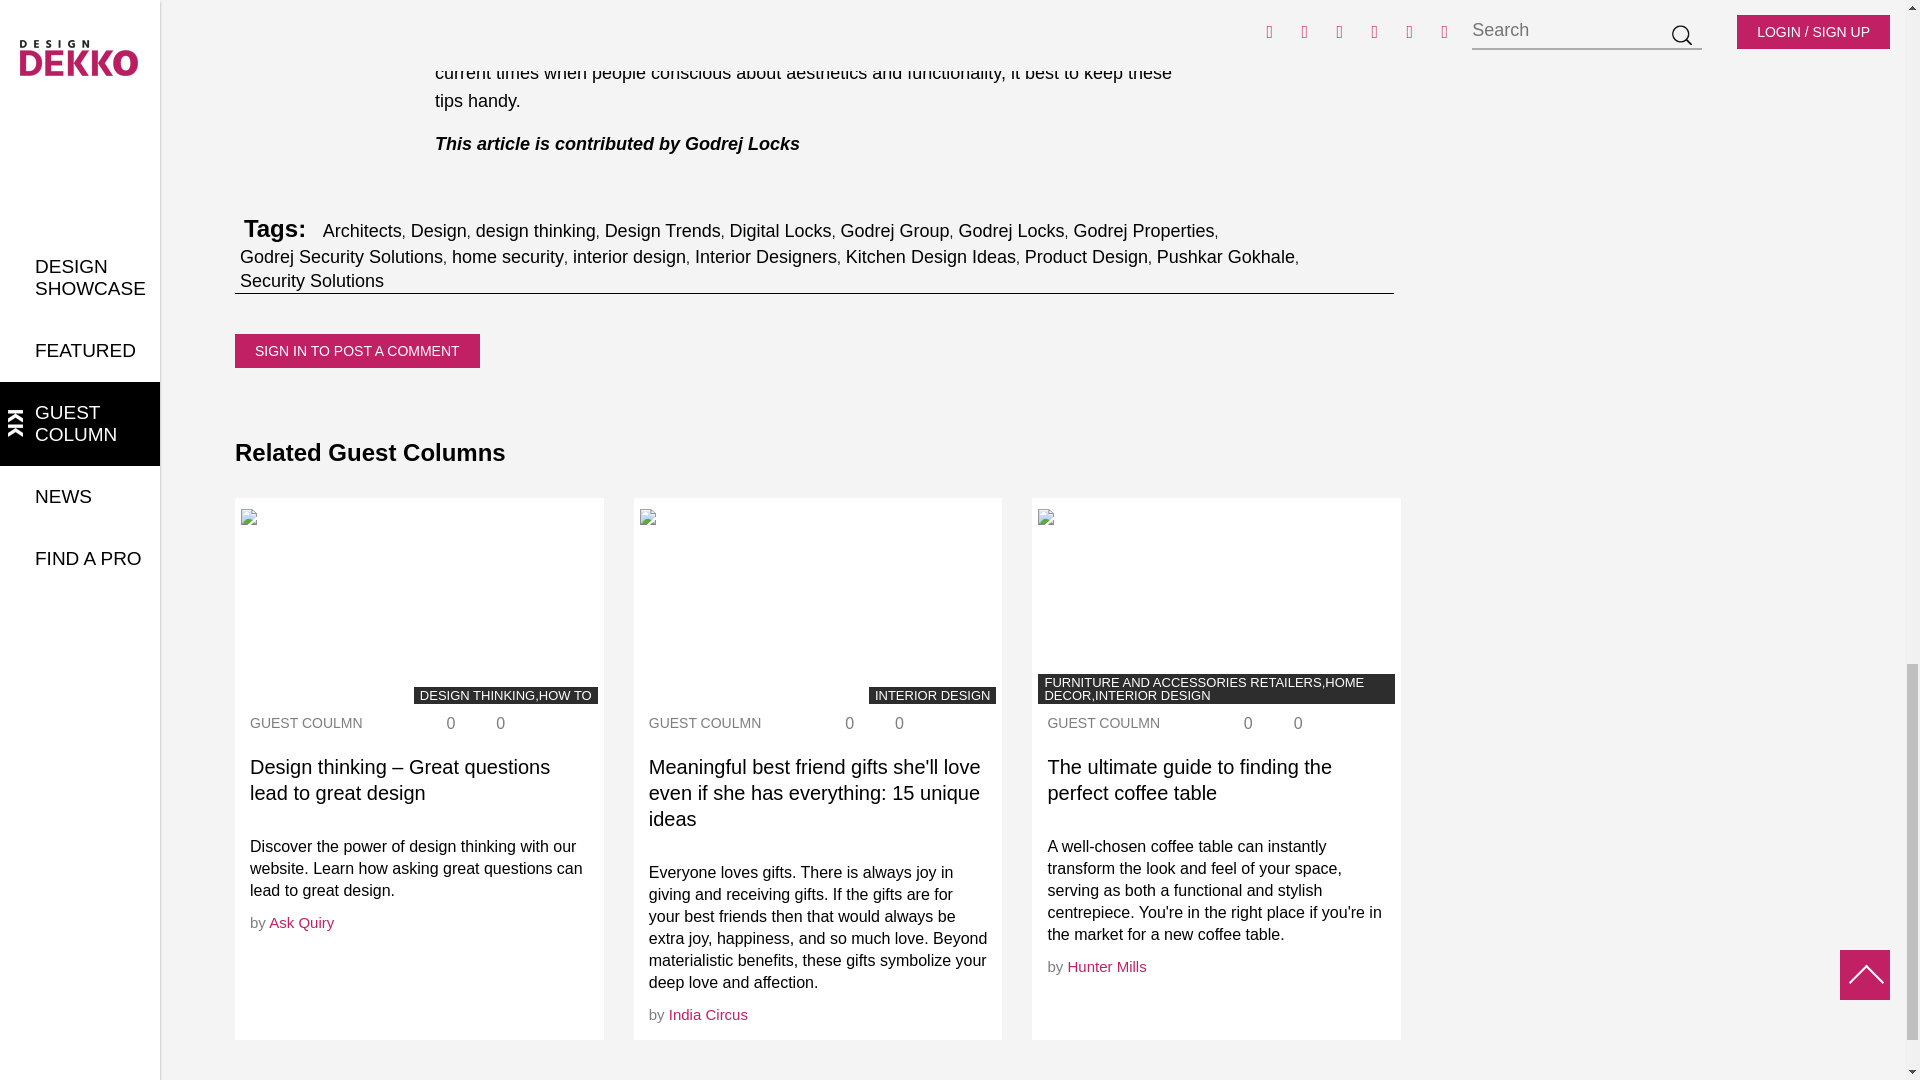  I want to click on Godrej Group, so click(895, 231).